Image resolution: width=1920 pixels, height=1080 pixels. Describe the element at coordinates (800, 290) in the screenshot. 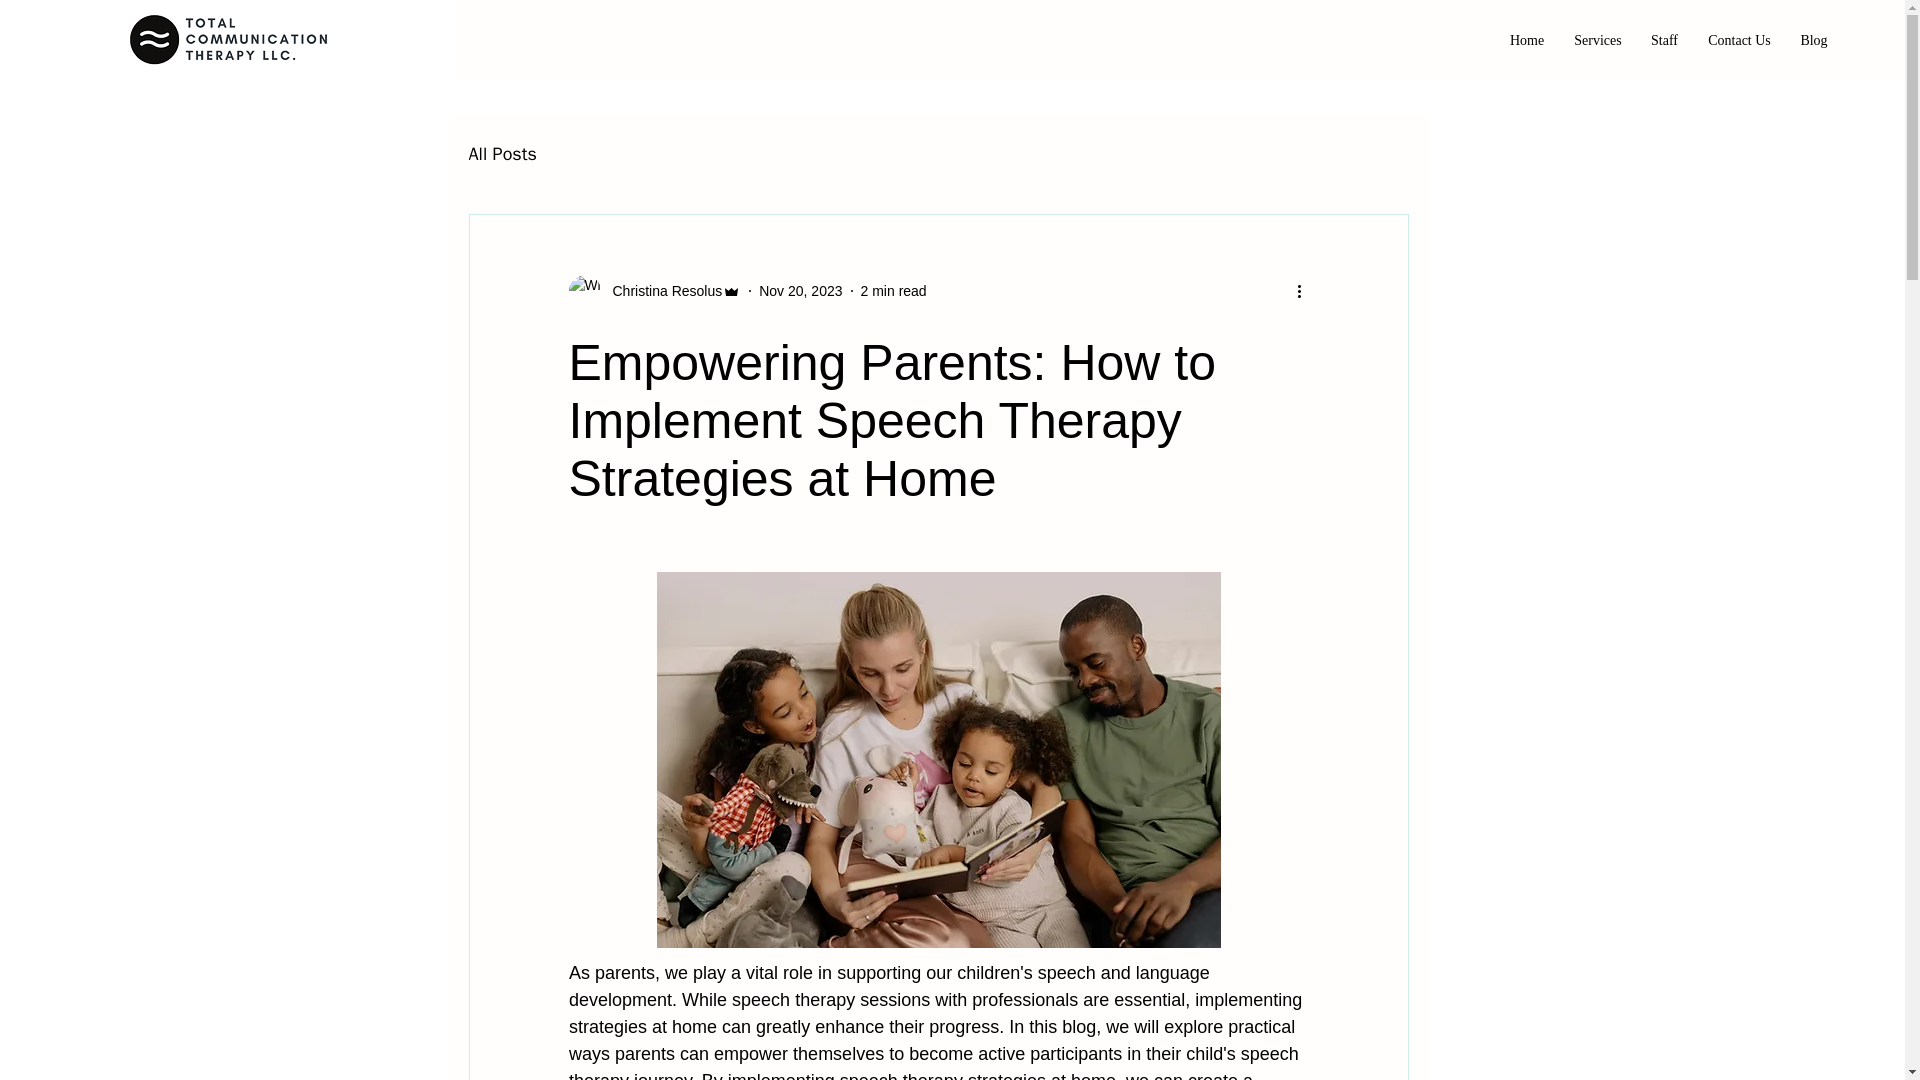

I see `Nov 20, 2023` at that location.